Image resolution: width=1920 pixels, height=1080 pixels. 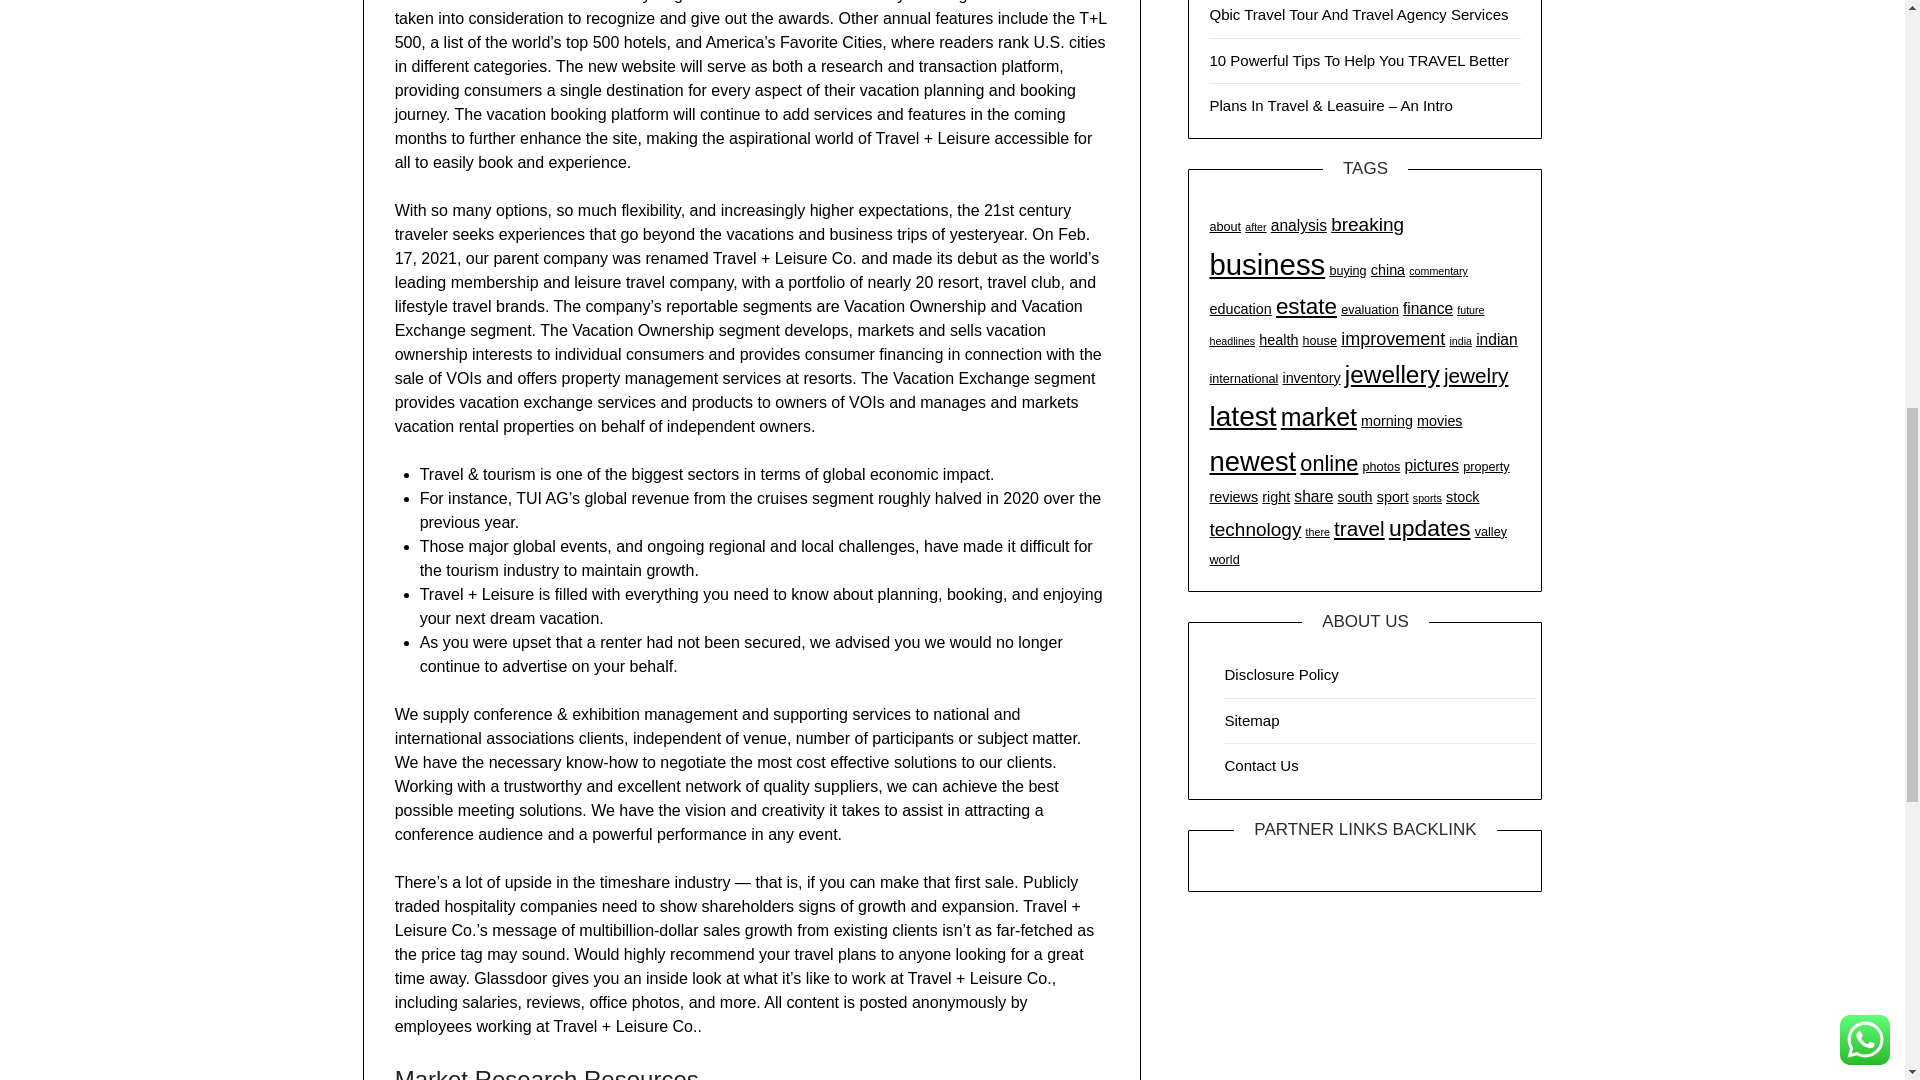 What do you see at coordinates (1240, 309) in the screenshot?
I see `education` at bounding box center [1240, 309].